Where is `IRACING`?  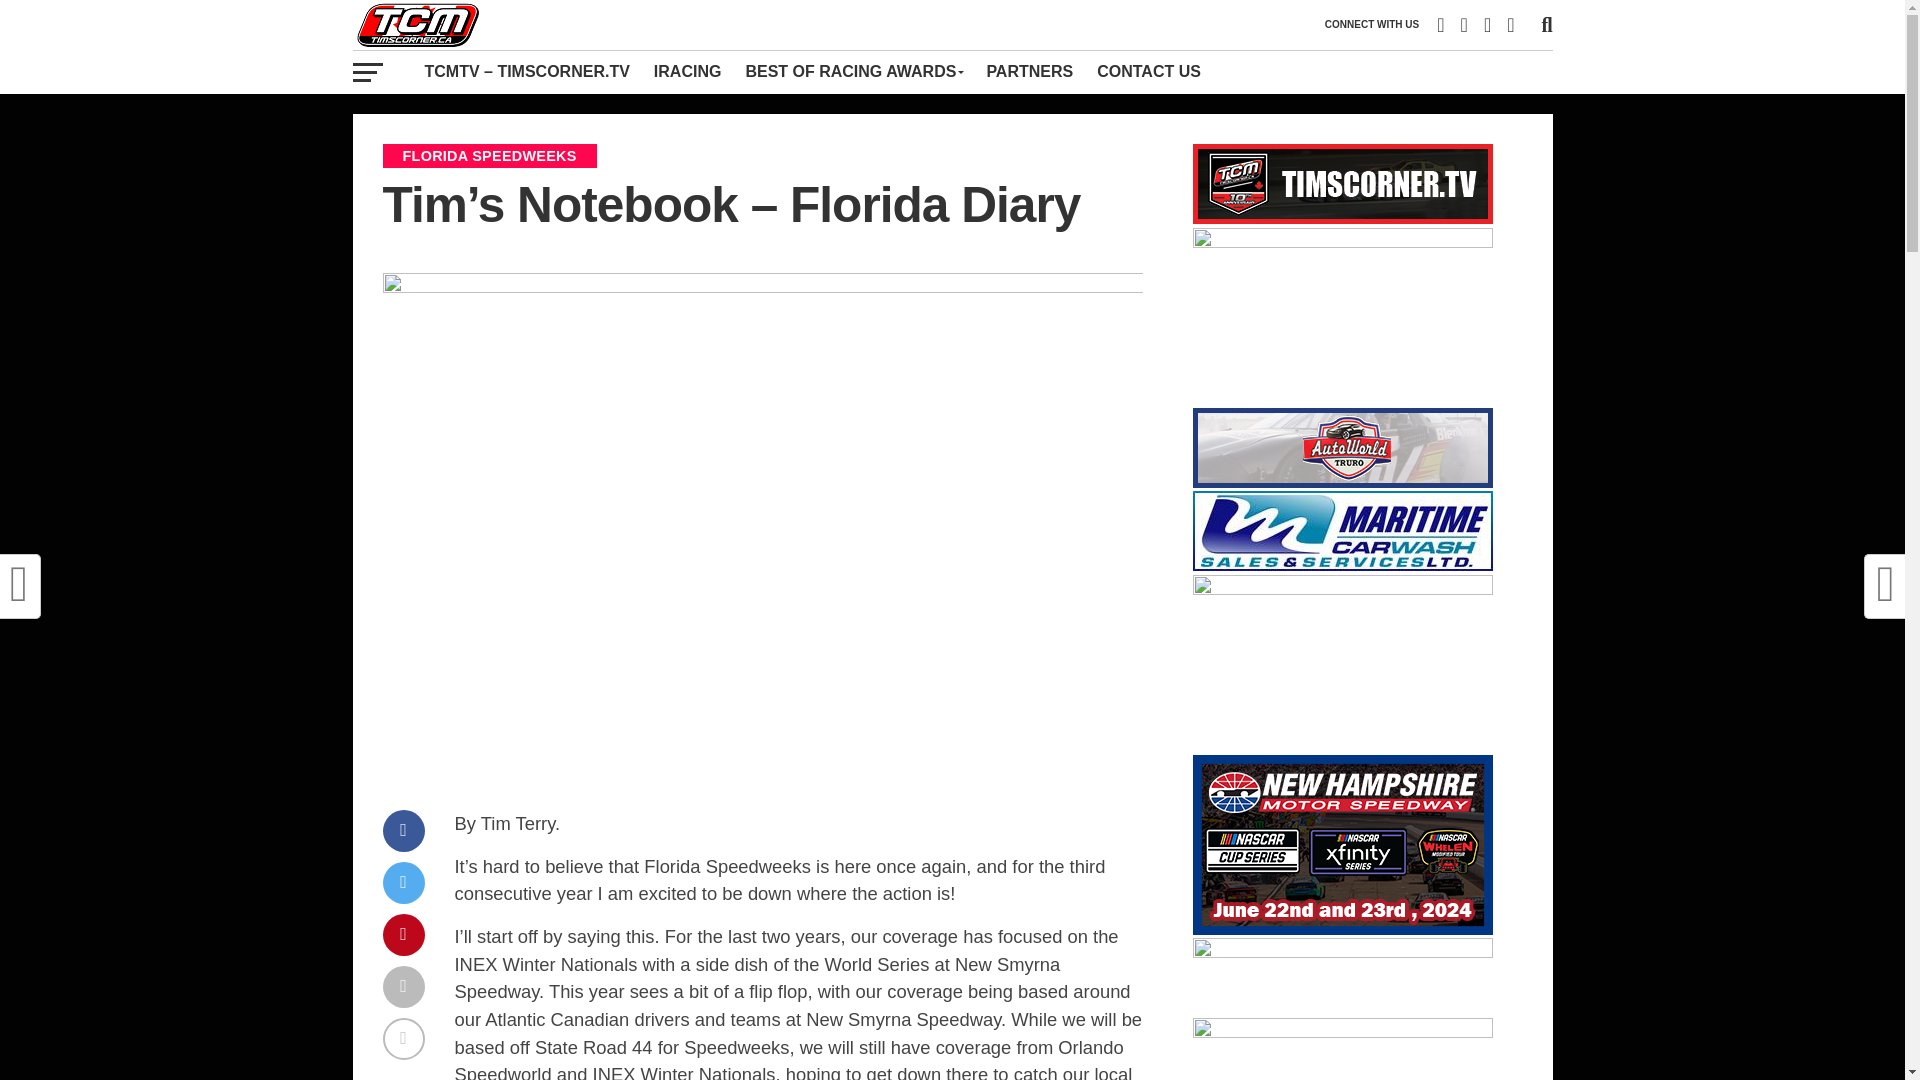
IRACING is located at coordinates (687, 71).